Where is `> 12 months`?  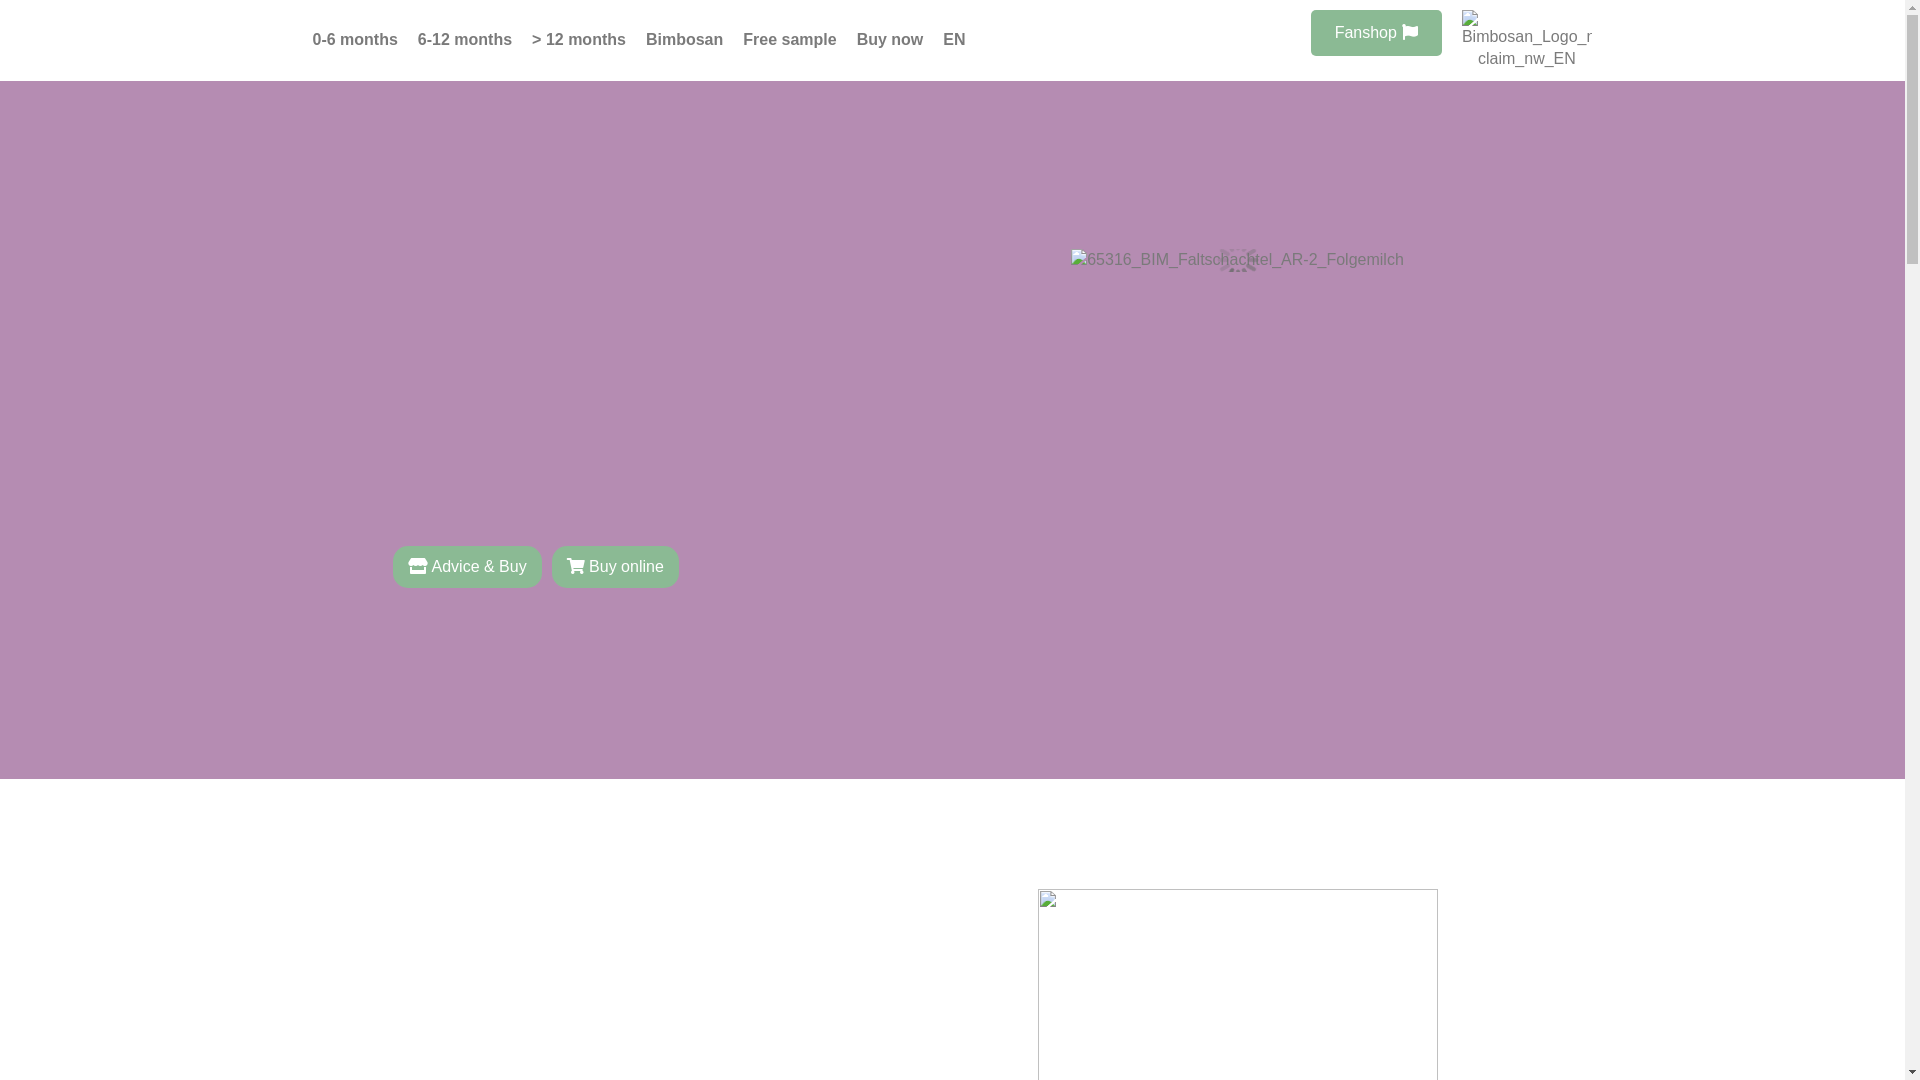
> 12 months is located at coordinates (579, 40).